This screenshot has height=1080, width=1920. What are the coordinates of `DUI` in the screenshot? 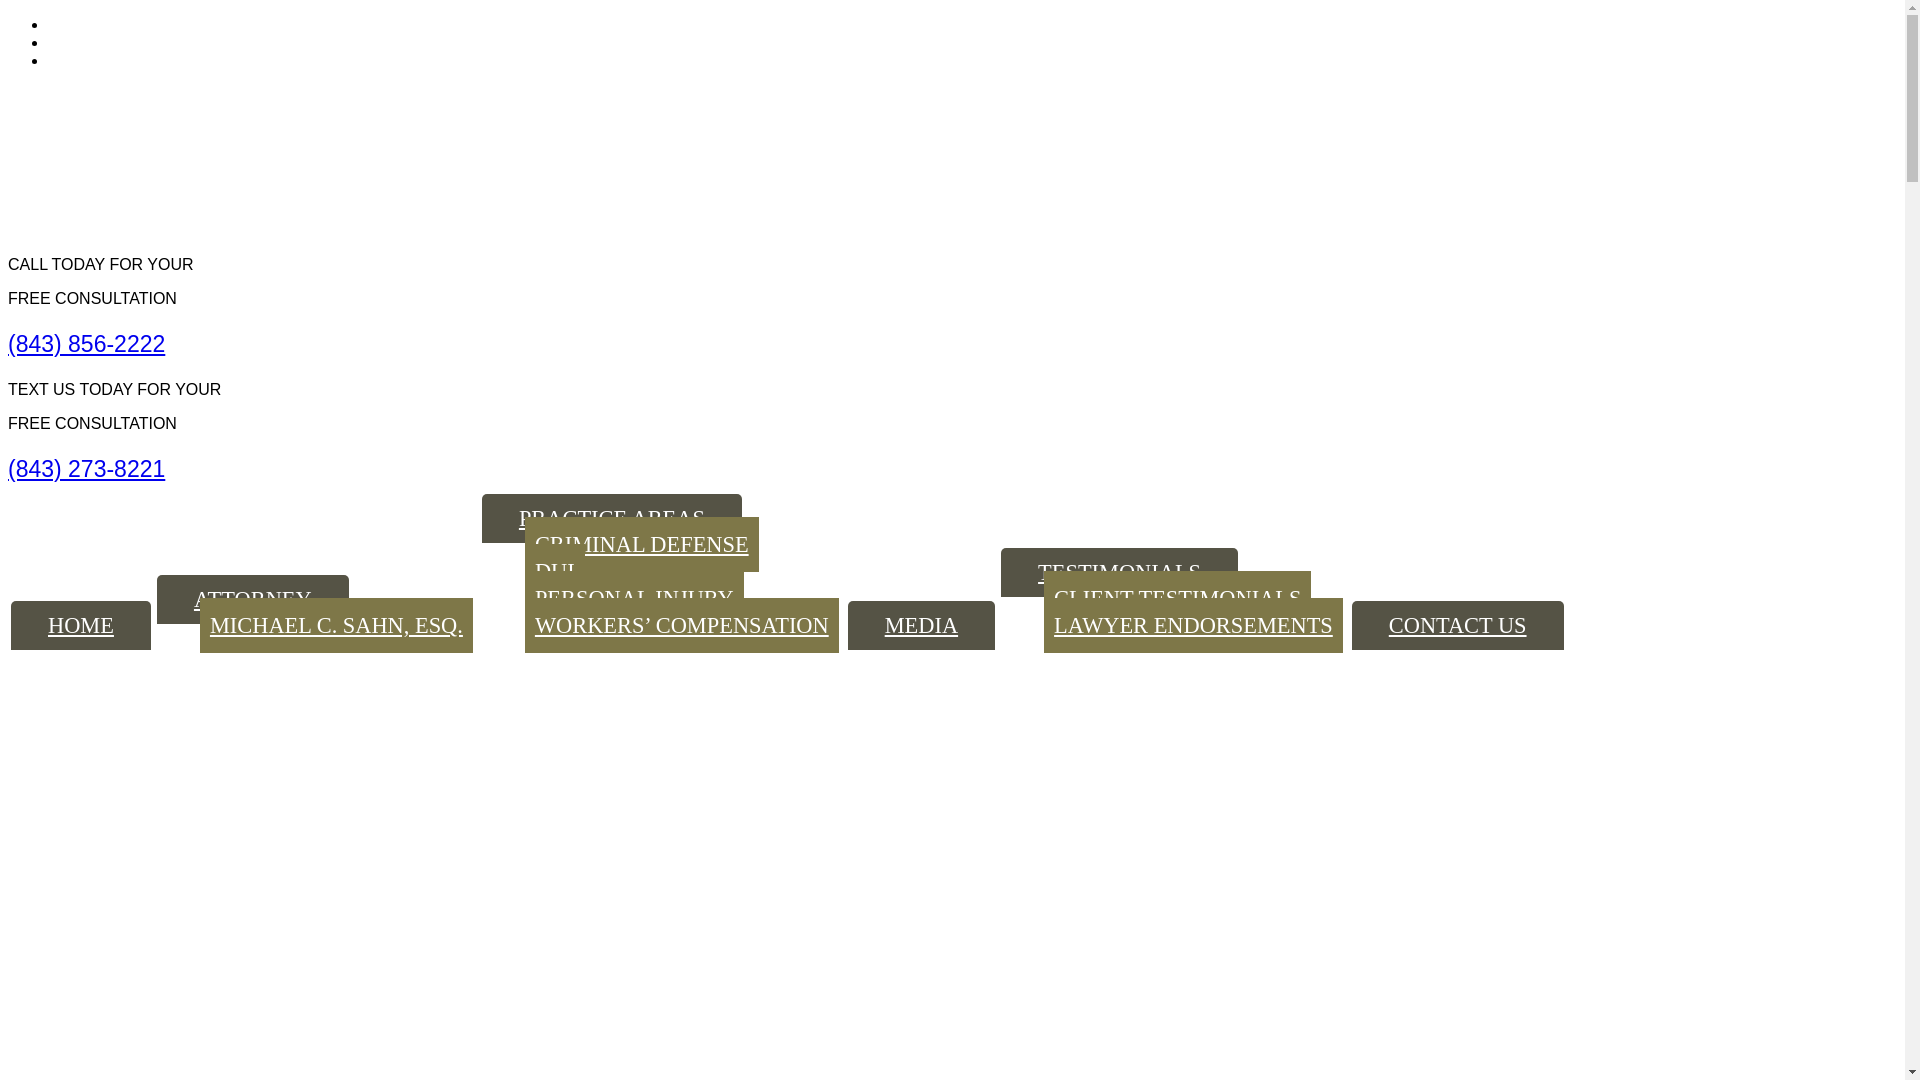 It's located at (554, 572).